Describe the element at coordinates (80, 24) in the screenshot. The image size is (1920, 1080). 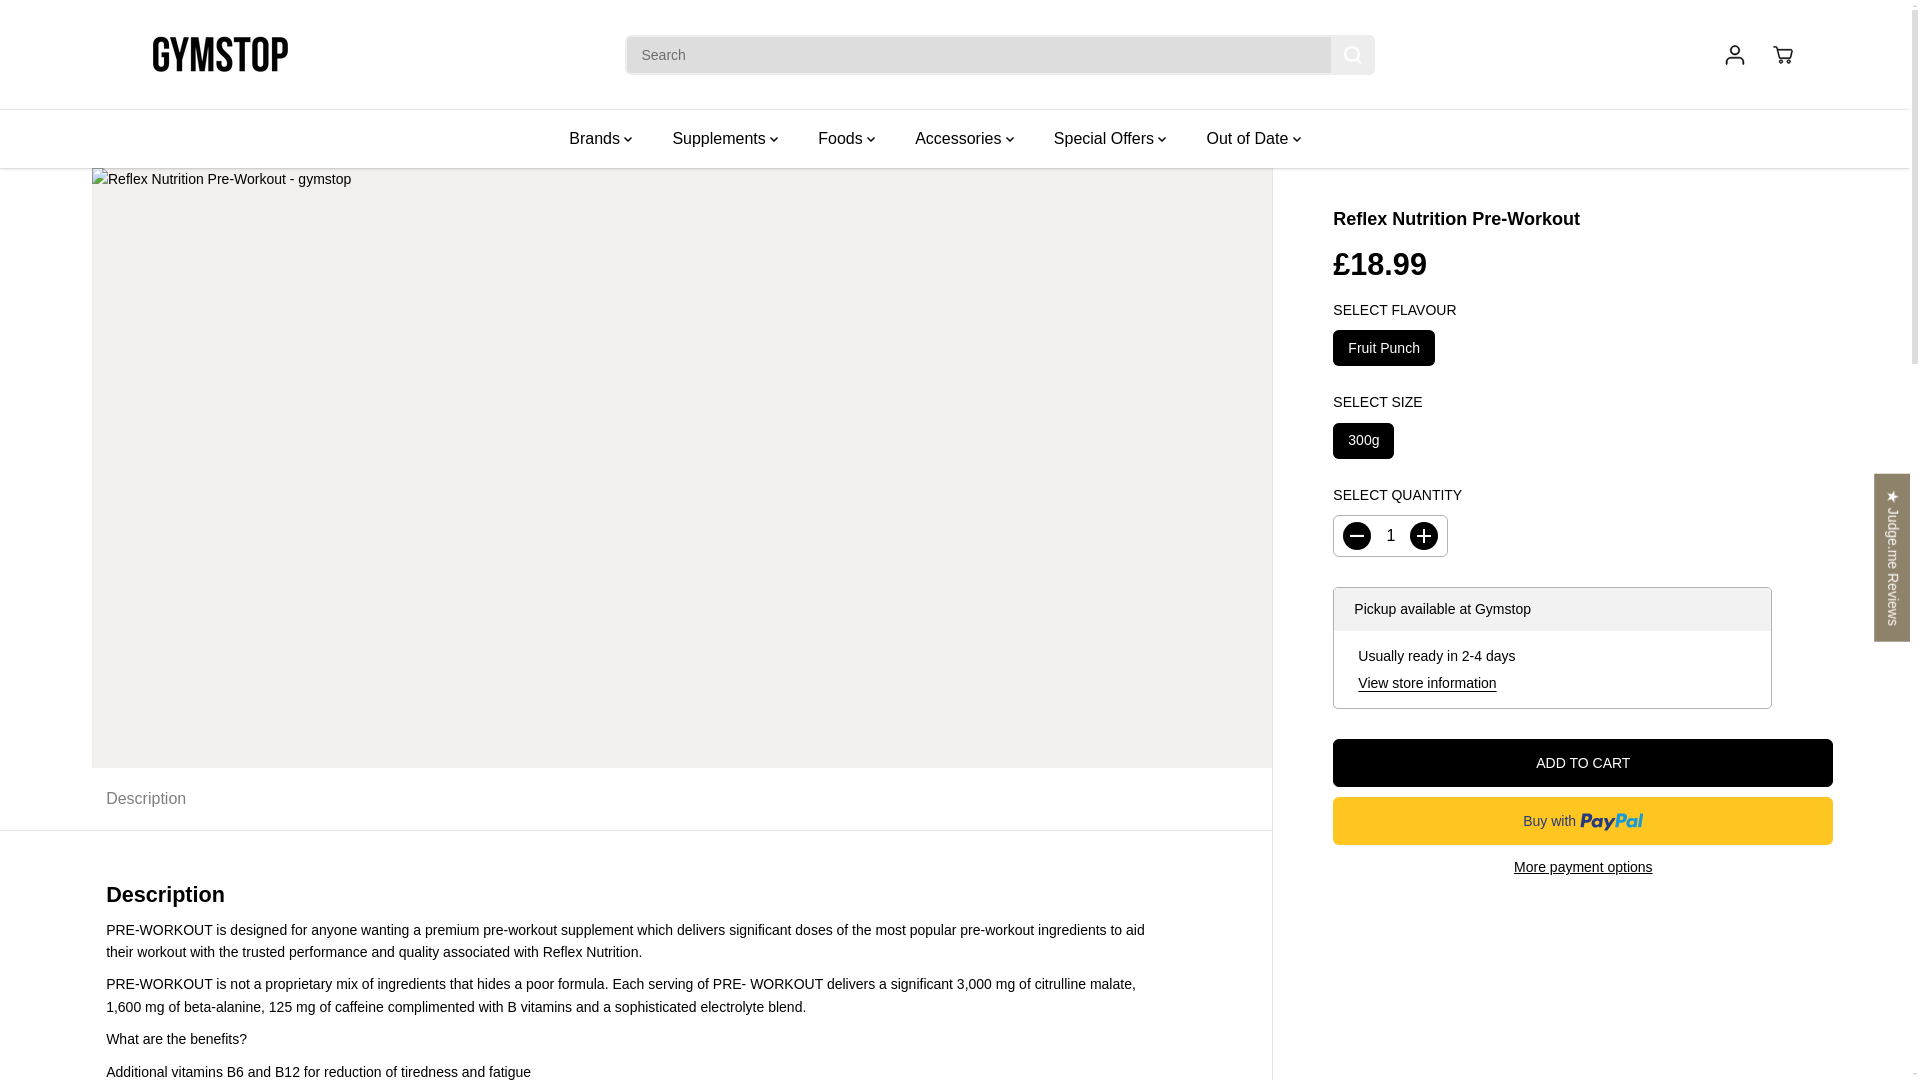
I see `SKIP TO CONTENT` at that location.